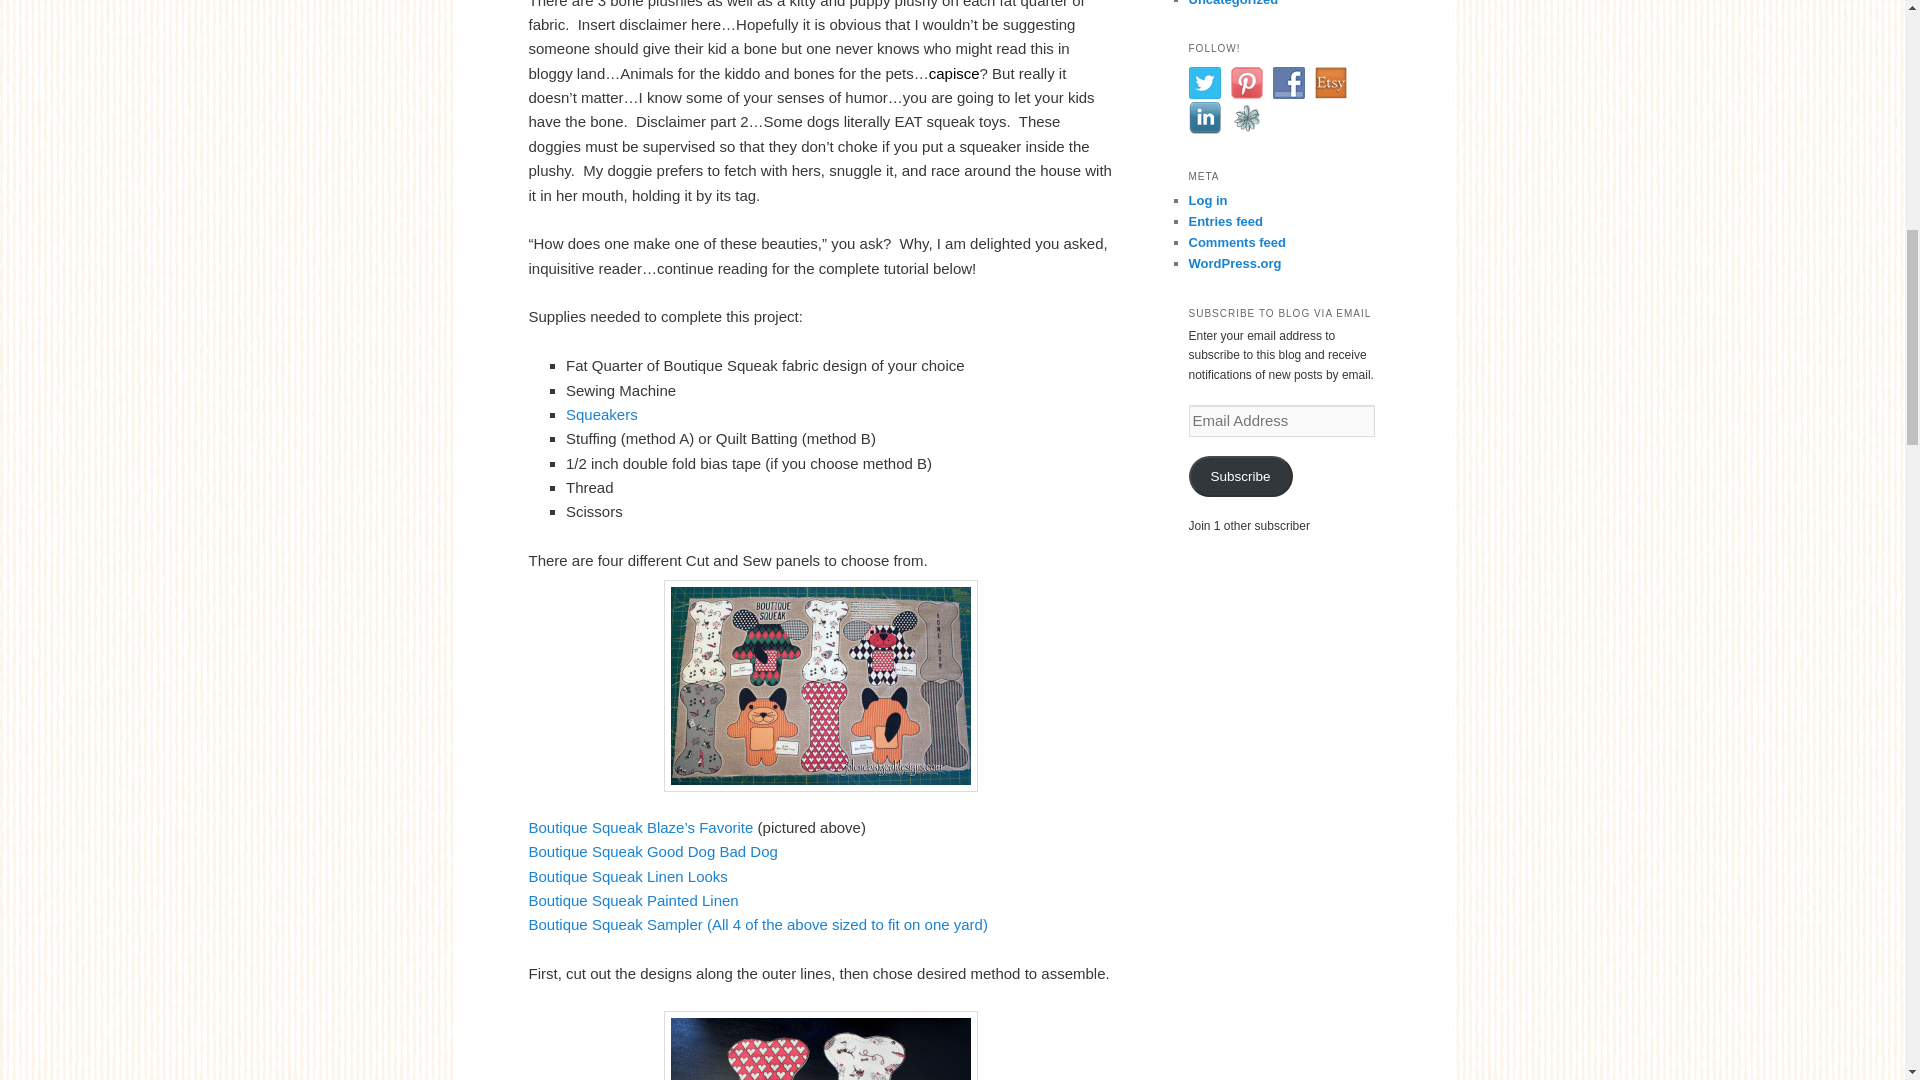 The width and height of the screenshot is (1920, 1080). I want to click on Boutique Squeak Good Dog Bad Dog, so click(652, 851).